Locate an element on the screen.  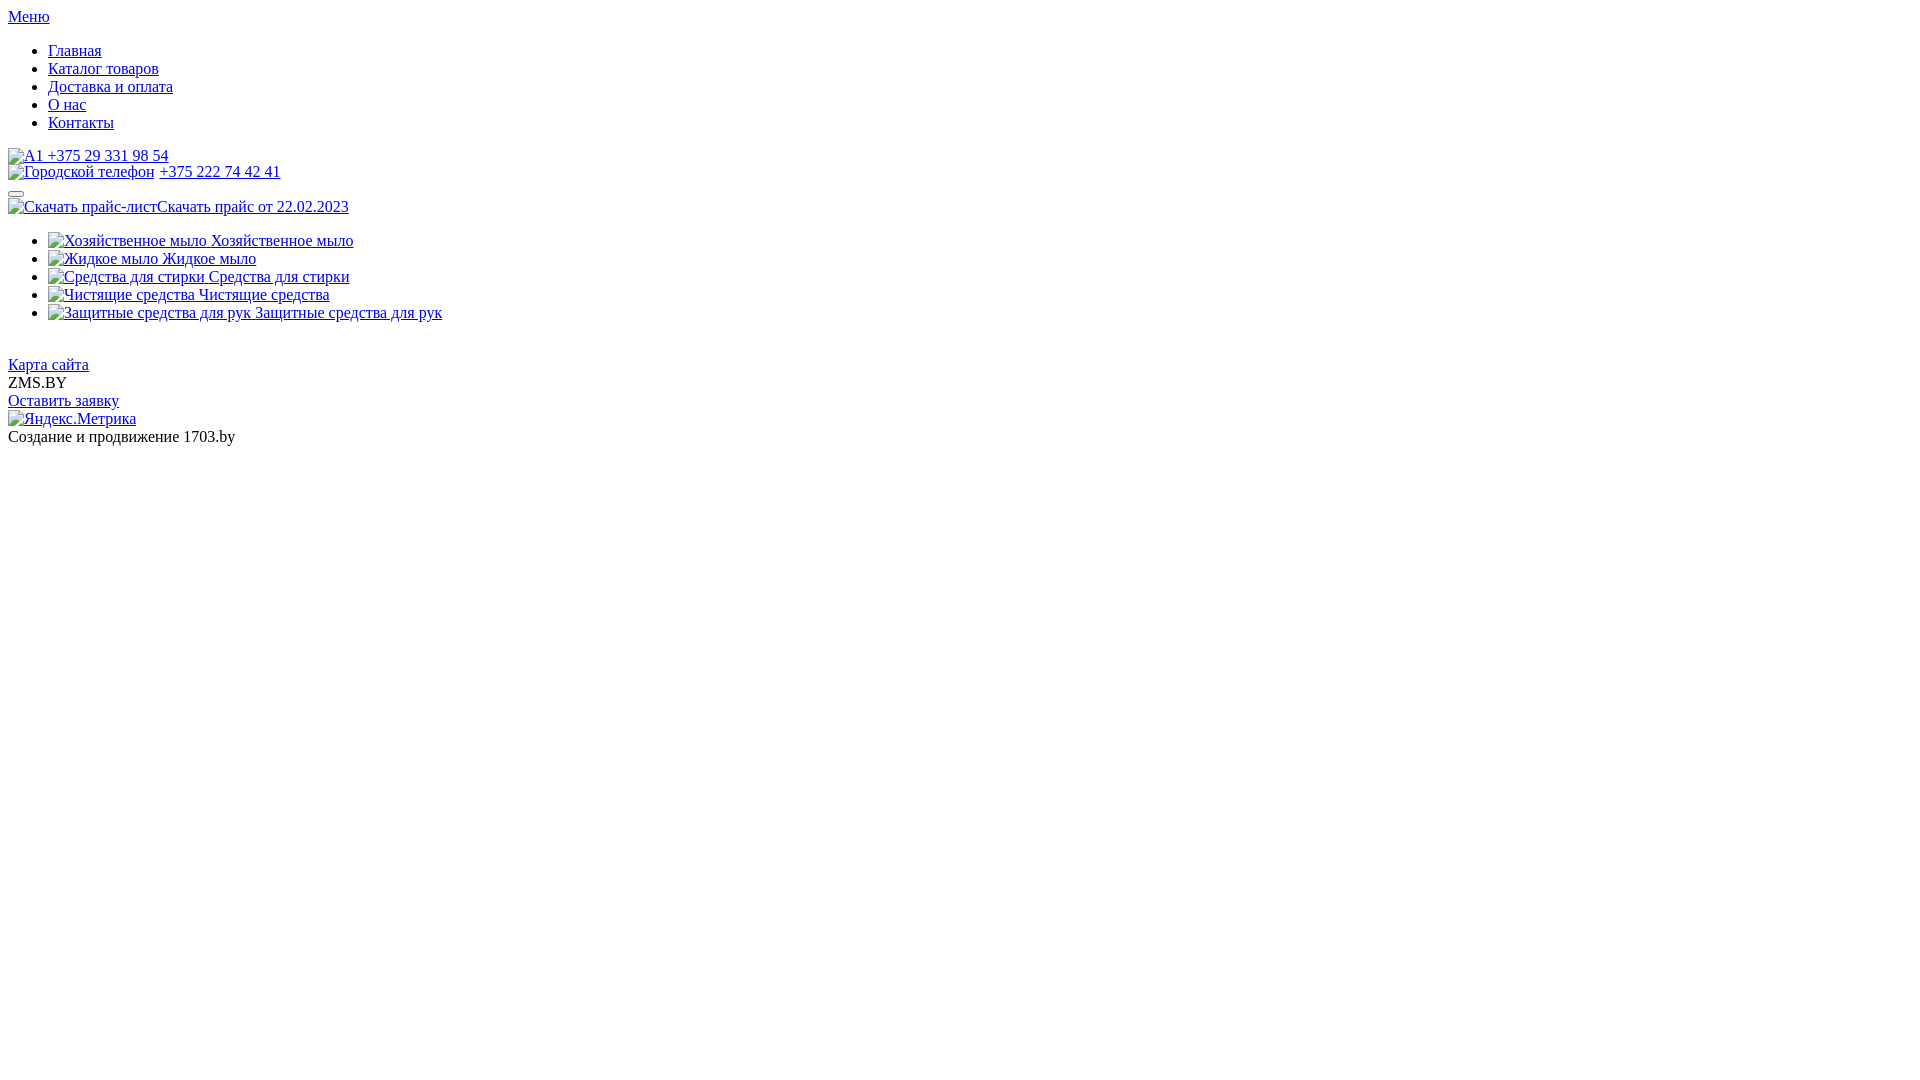
A1 is located at coordinates (26, 156).